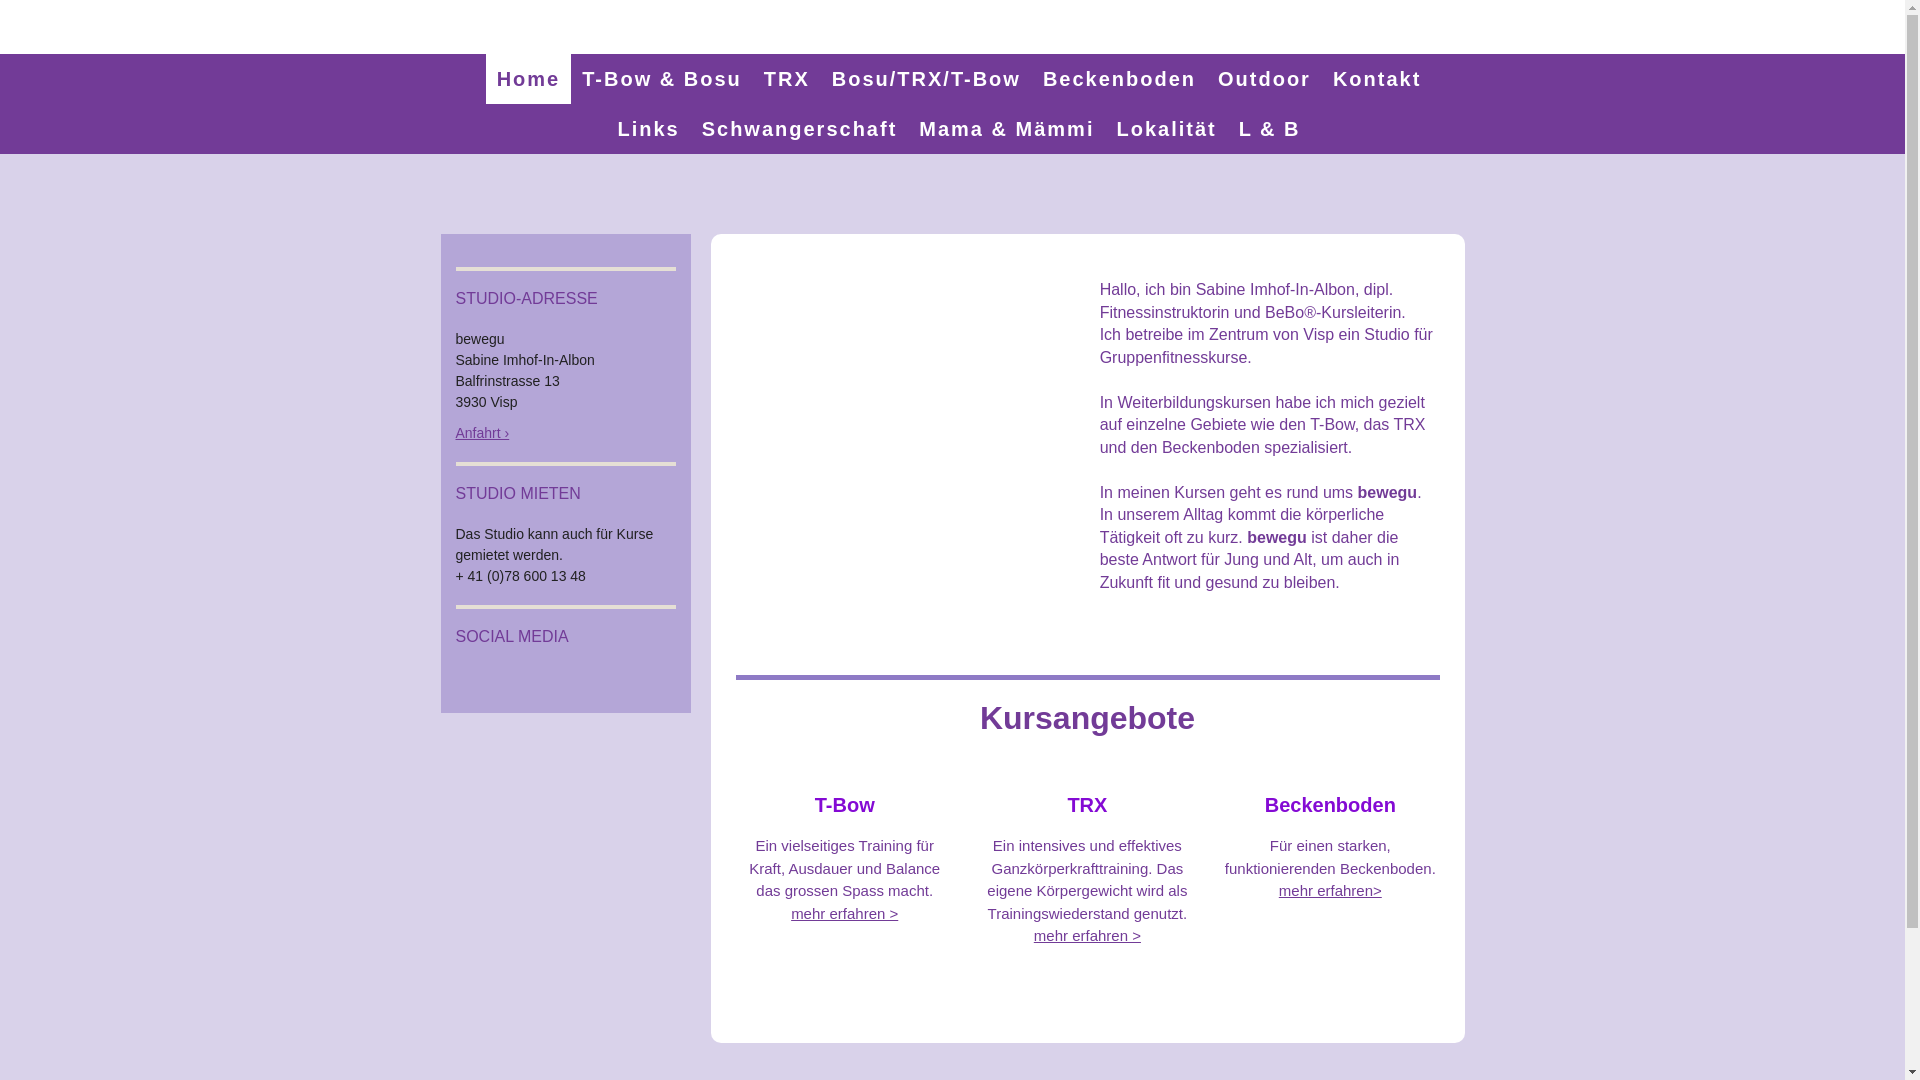 The height and width of the screenshot is (1080, 1920). I want to click on Schwangerschaft, so click(800, 129).